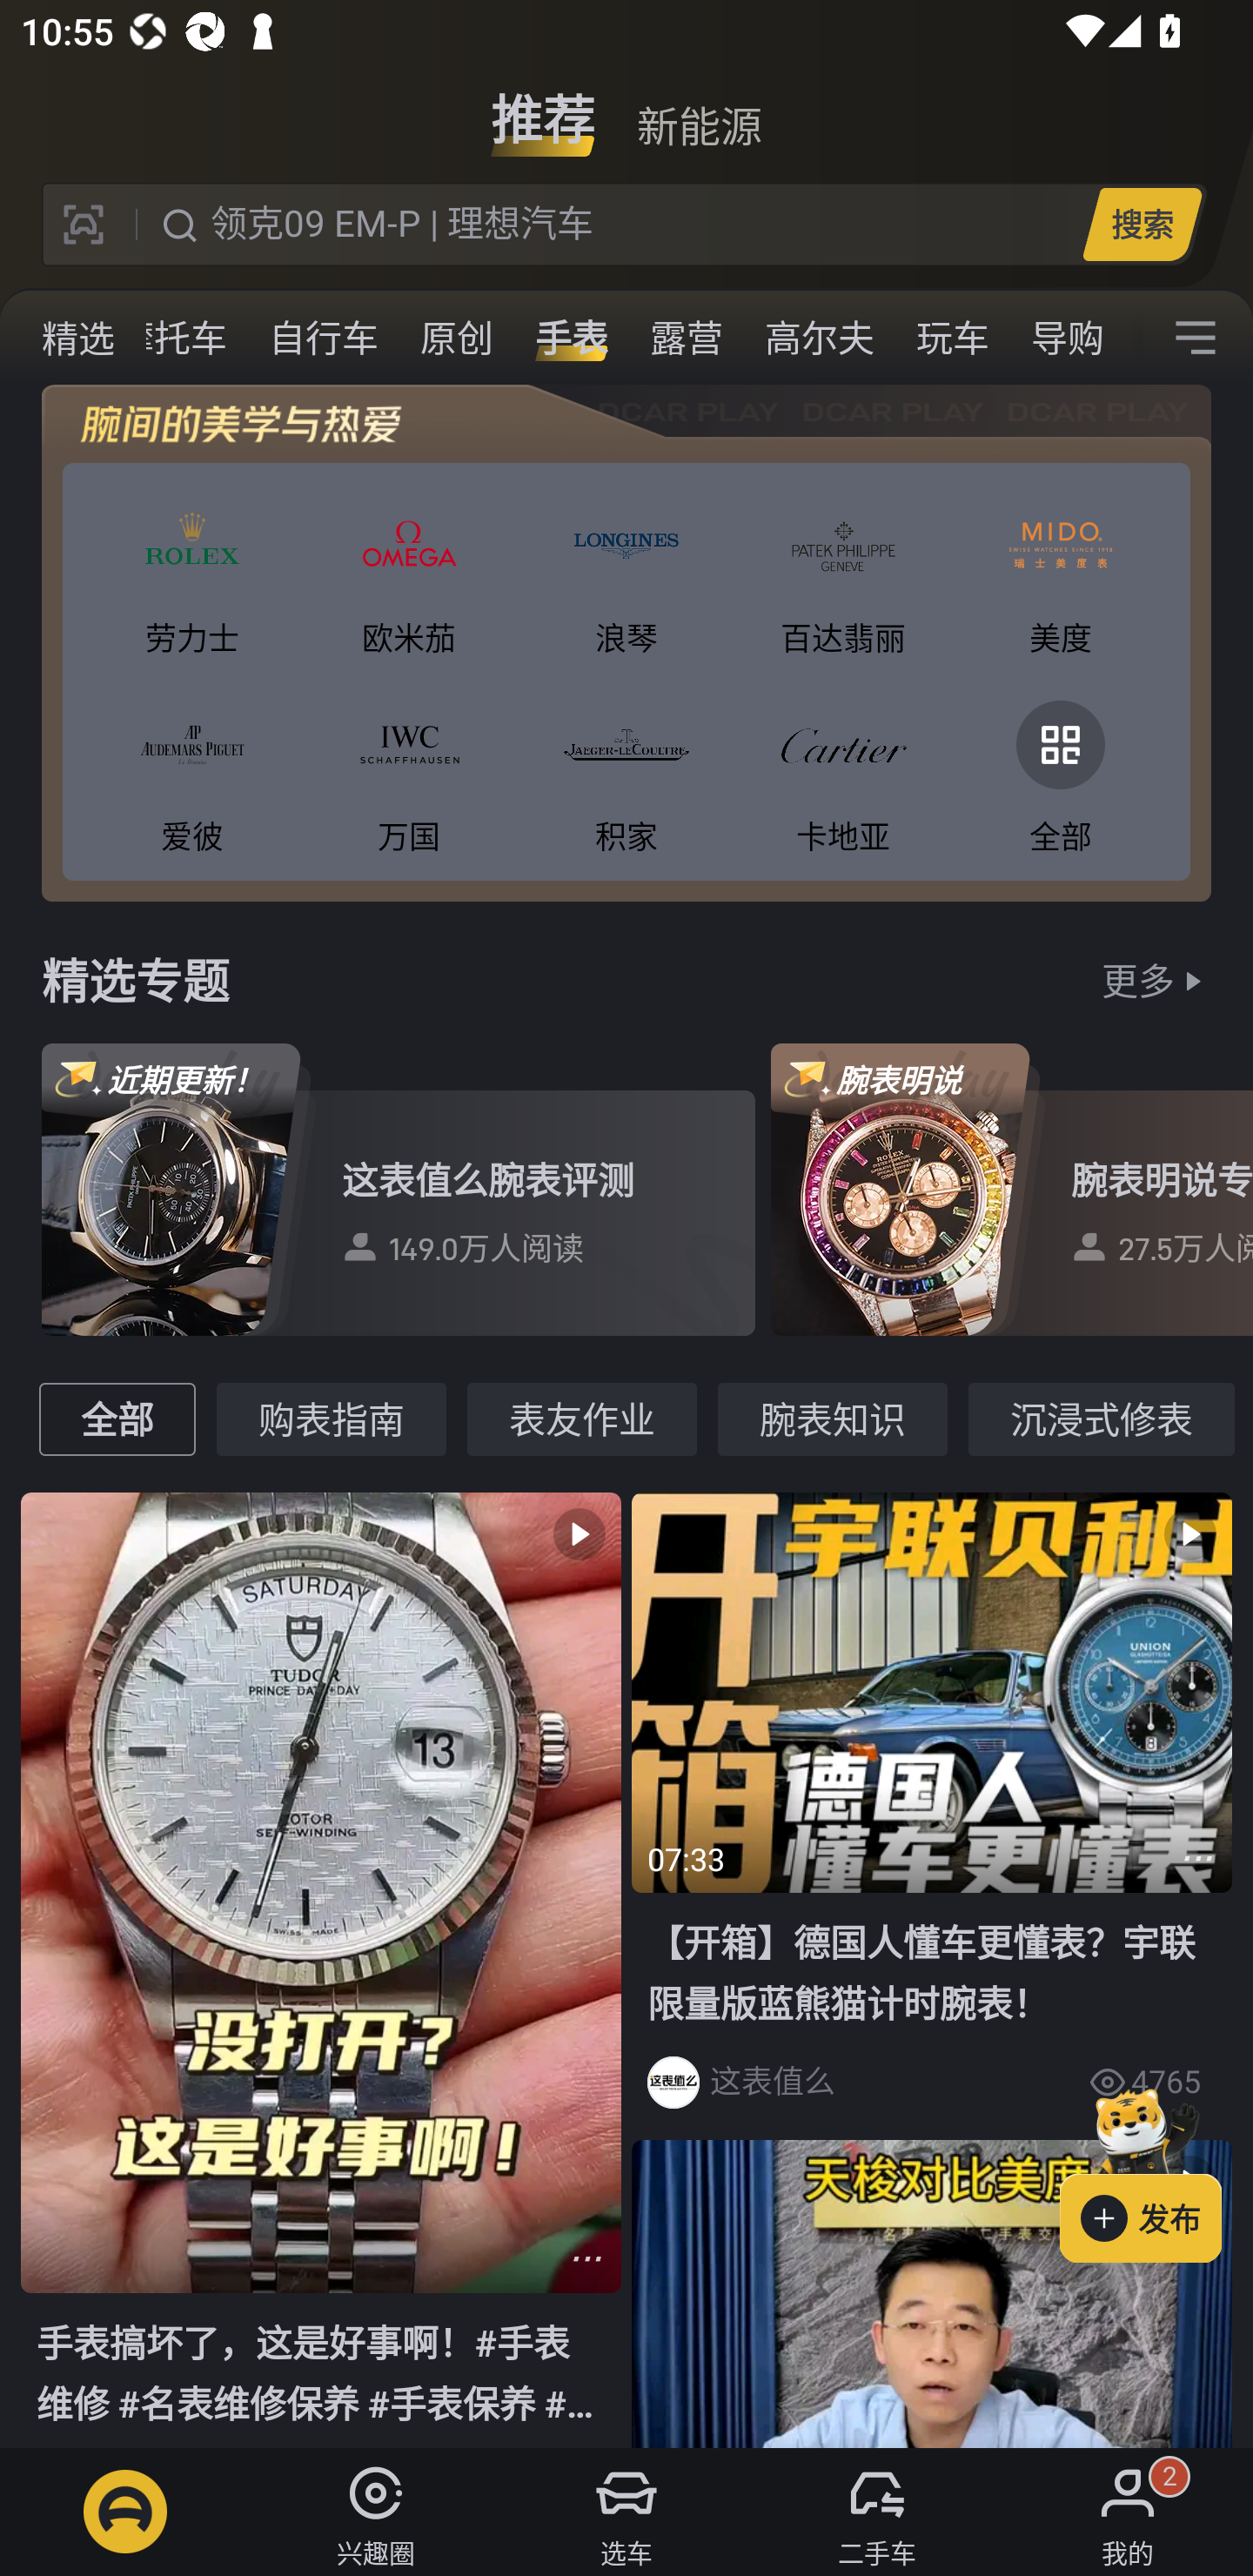 The height and width of the screenshot is (2576, 1253). I want to click on 近期更新！ 这表值么腕表评测  149.0万人阅读, so click(399, 1190).